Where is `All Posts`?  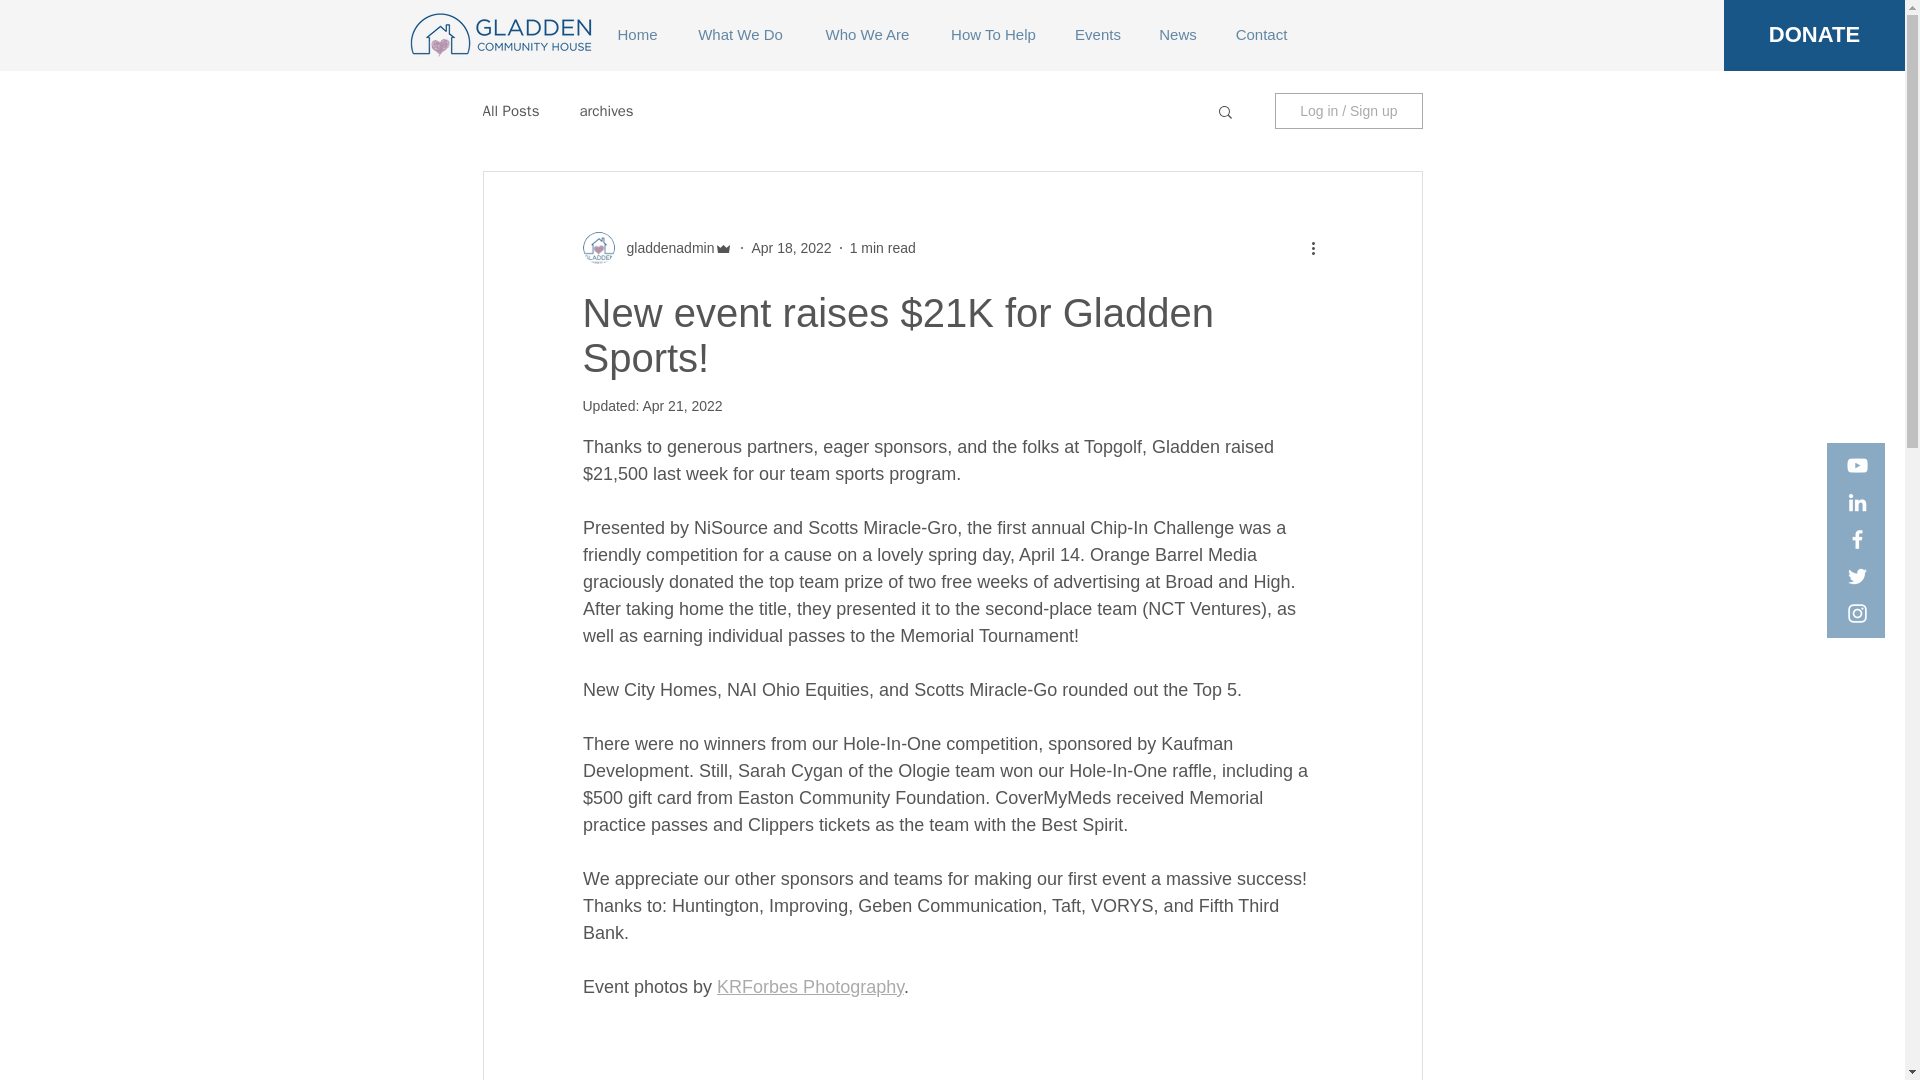 All Posts is located at coordinates (510, 110).